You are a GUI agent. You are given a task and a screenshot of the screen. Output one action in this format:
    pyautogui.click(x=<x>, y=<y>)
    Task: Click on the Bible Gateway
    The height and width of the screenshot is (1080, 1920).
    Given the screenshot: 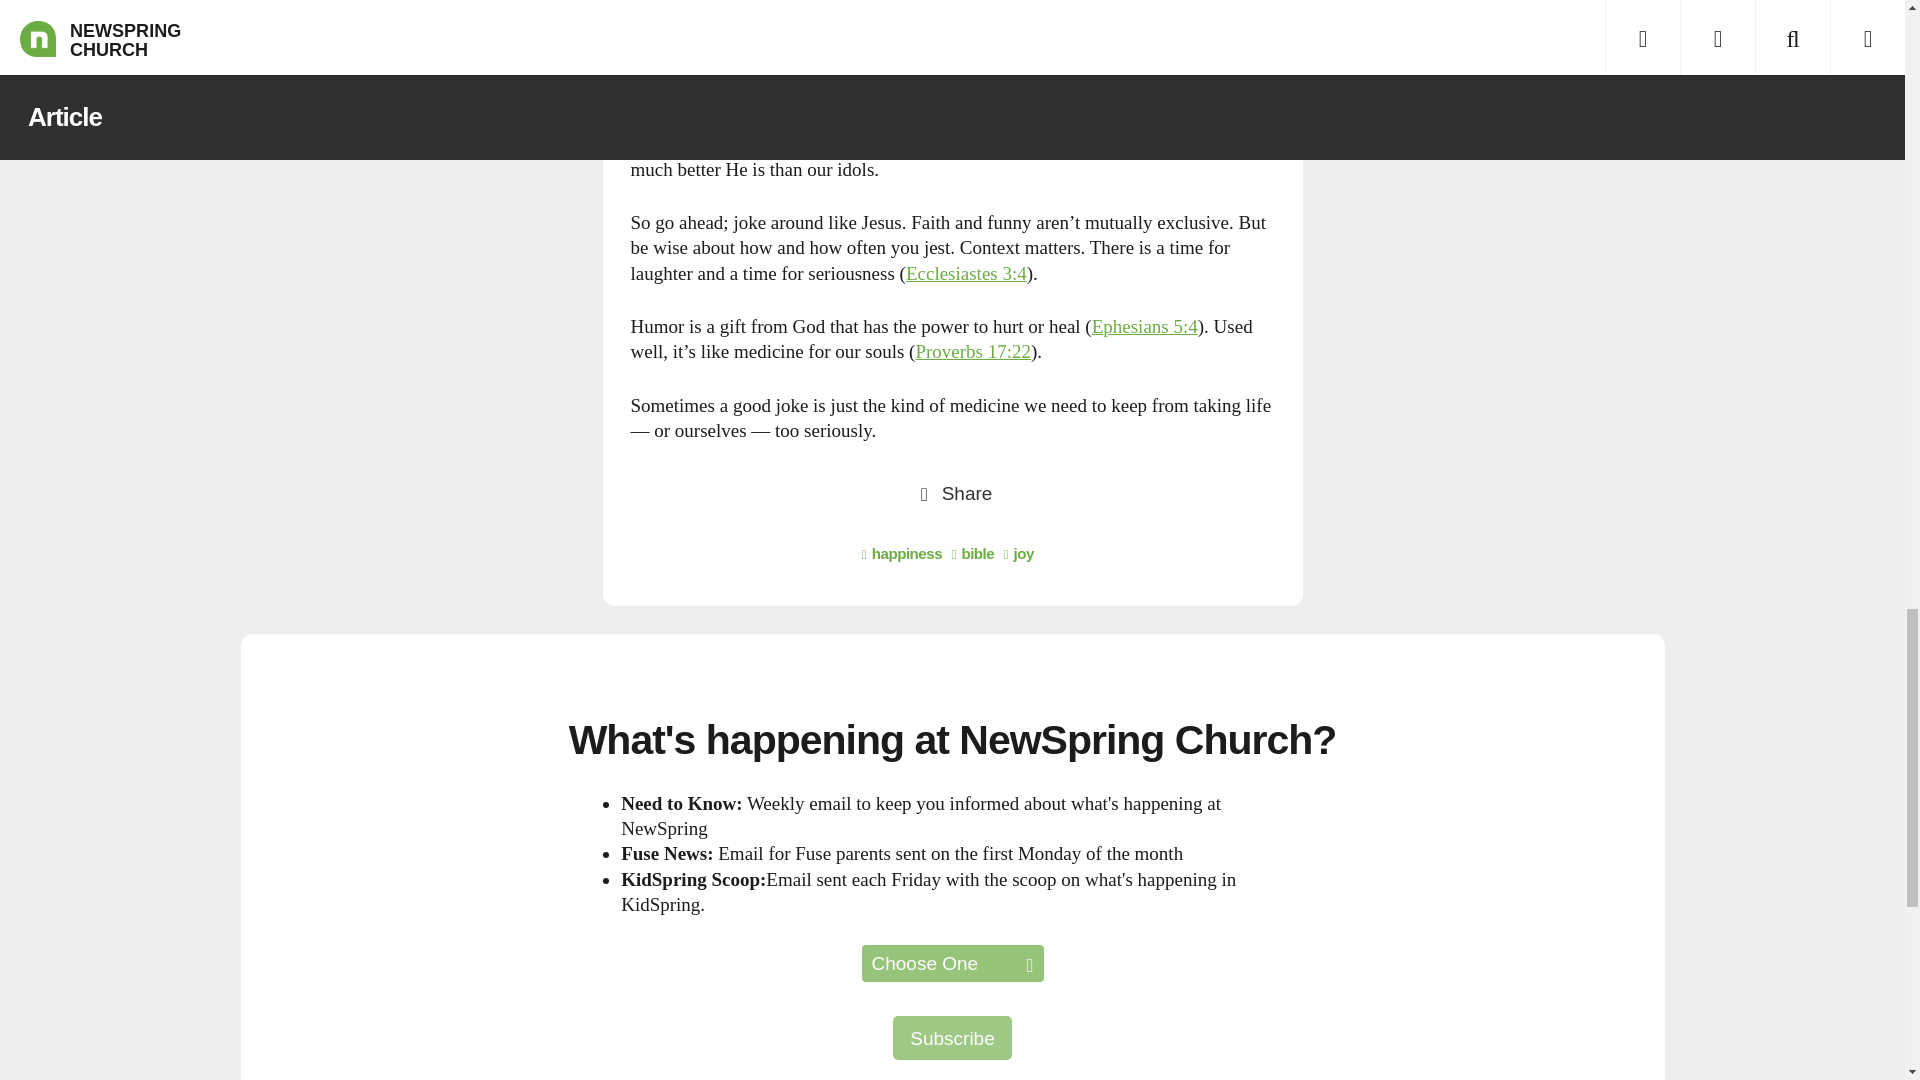 What is the action you would take?
    pyautogui.click(x=973, y=351)
    